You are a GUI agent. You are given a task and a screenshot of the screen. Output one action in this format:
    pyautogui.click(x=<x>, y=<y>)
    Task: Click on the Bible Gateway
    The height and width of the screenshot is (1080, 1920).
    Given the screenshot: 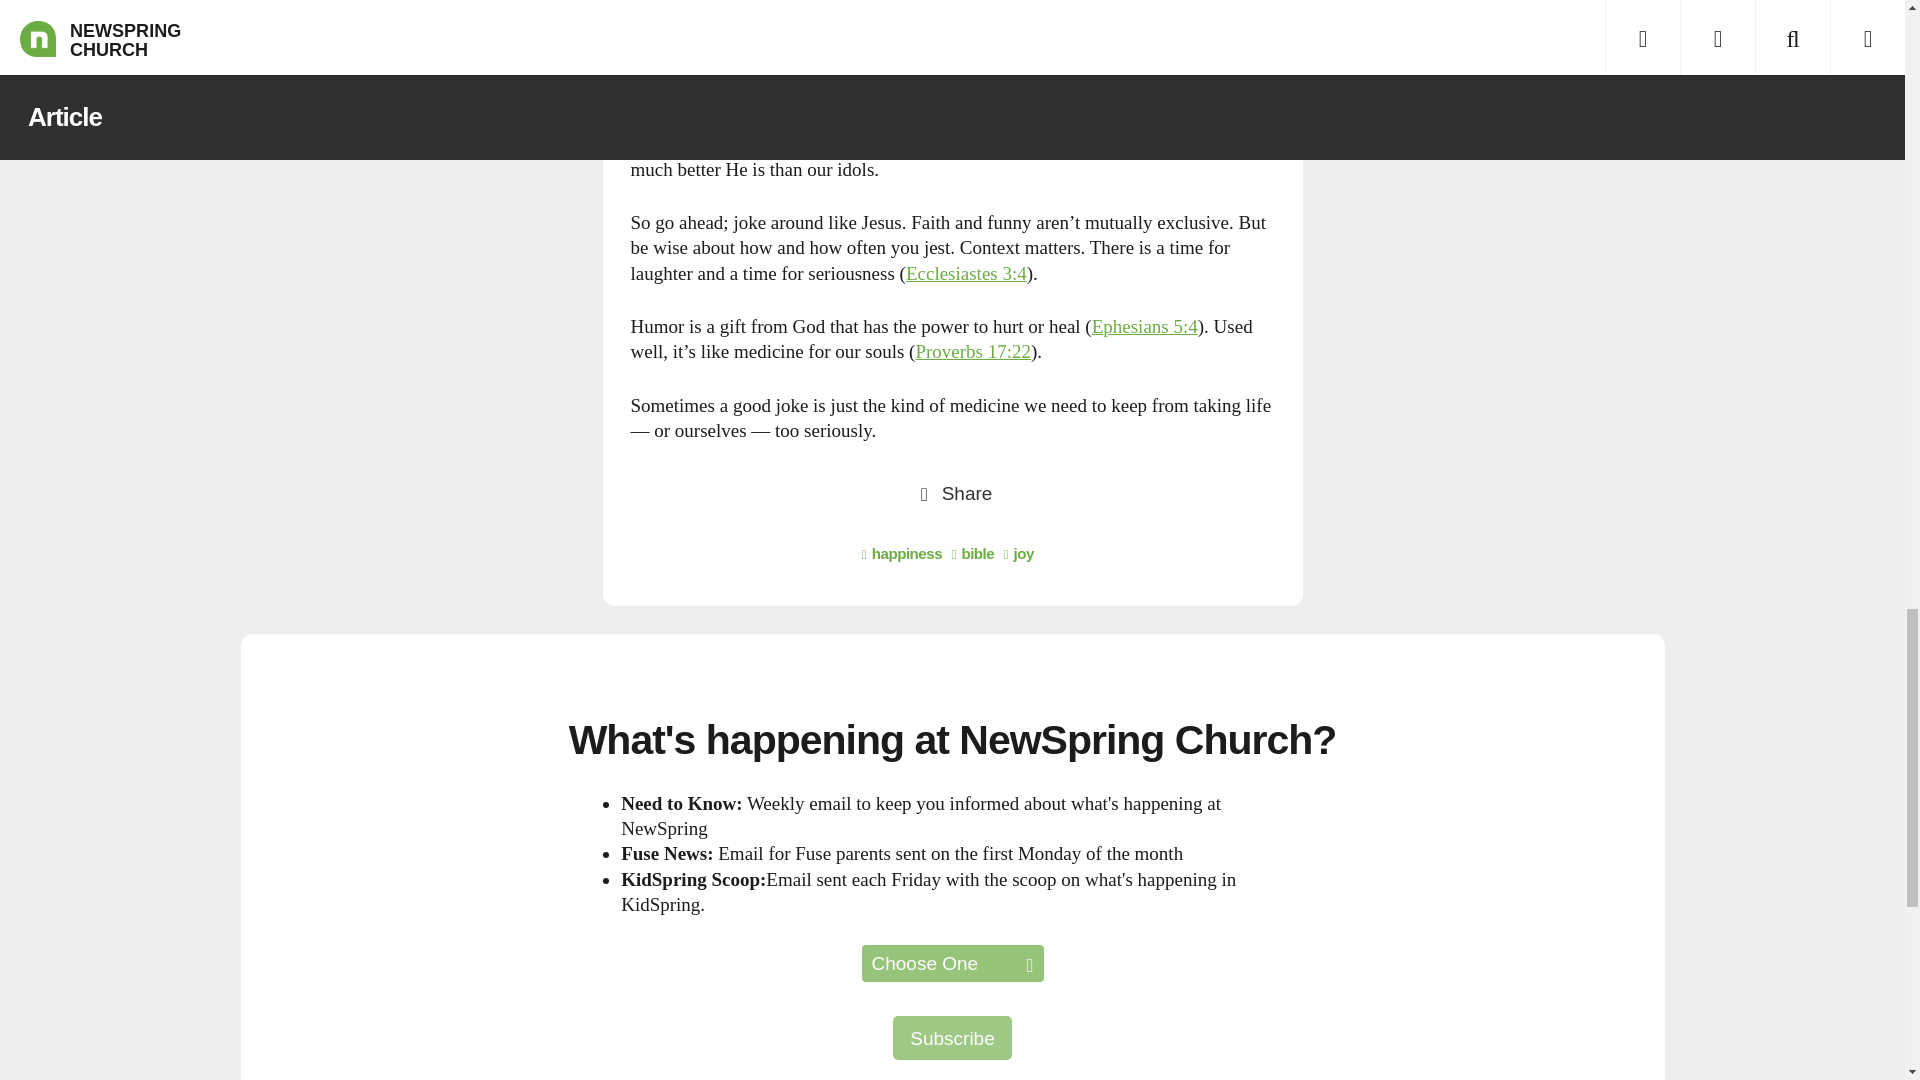 What is the action you would take?
    pyautogui.click(x=973, y=351)
    